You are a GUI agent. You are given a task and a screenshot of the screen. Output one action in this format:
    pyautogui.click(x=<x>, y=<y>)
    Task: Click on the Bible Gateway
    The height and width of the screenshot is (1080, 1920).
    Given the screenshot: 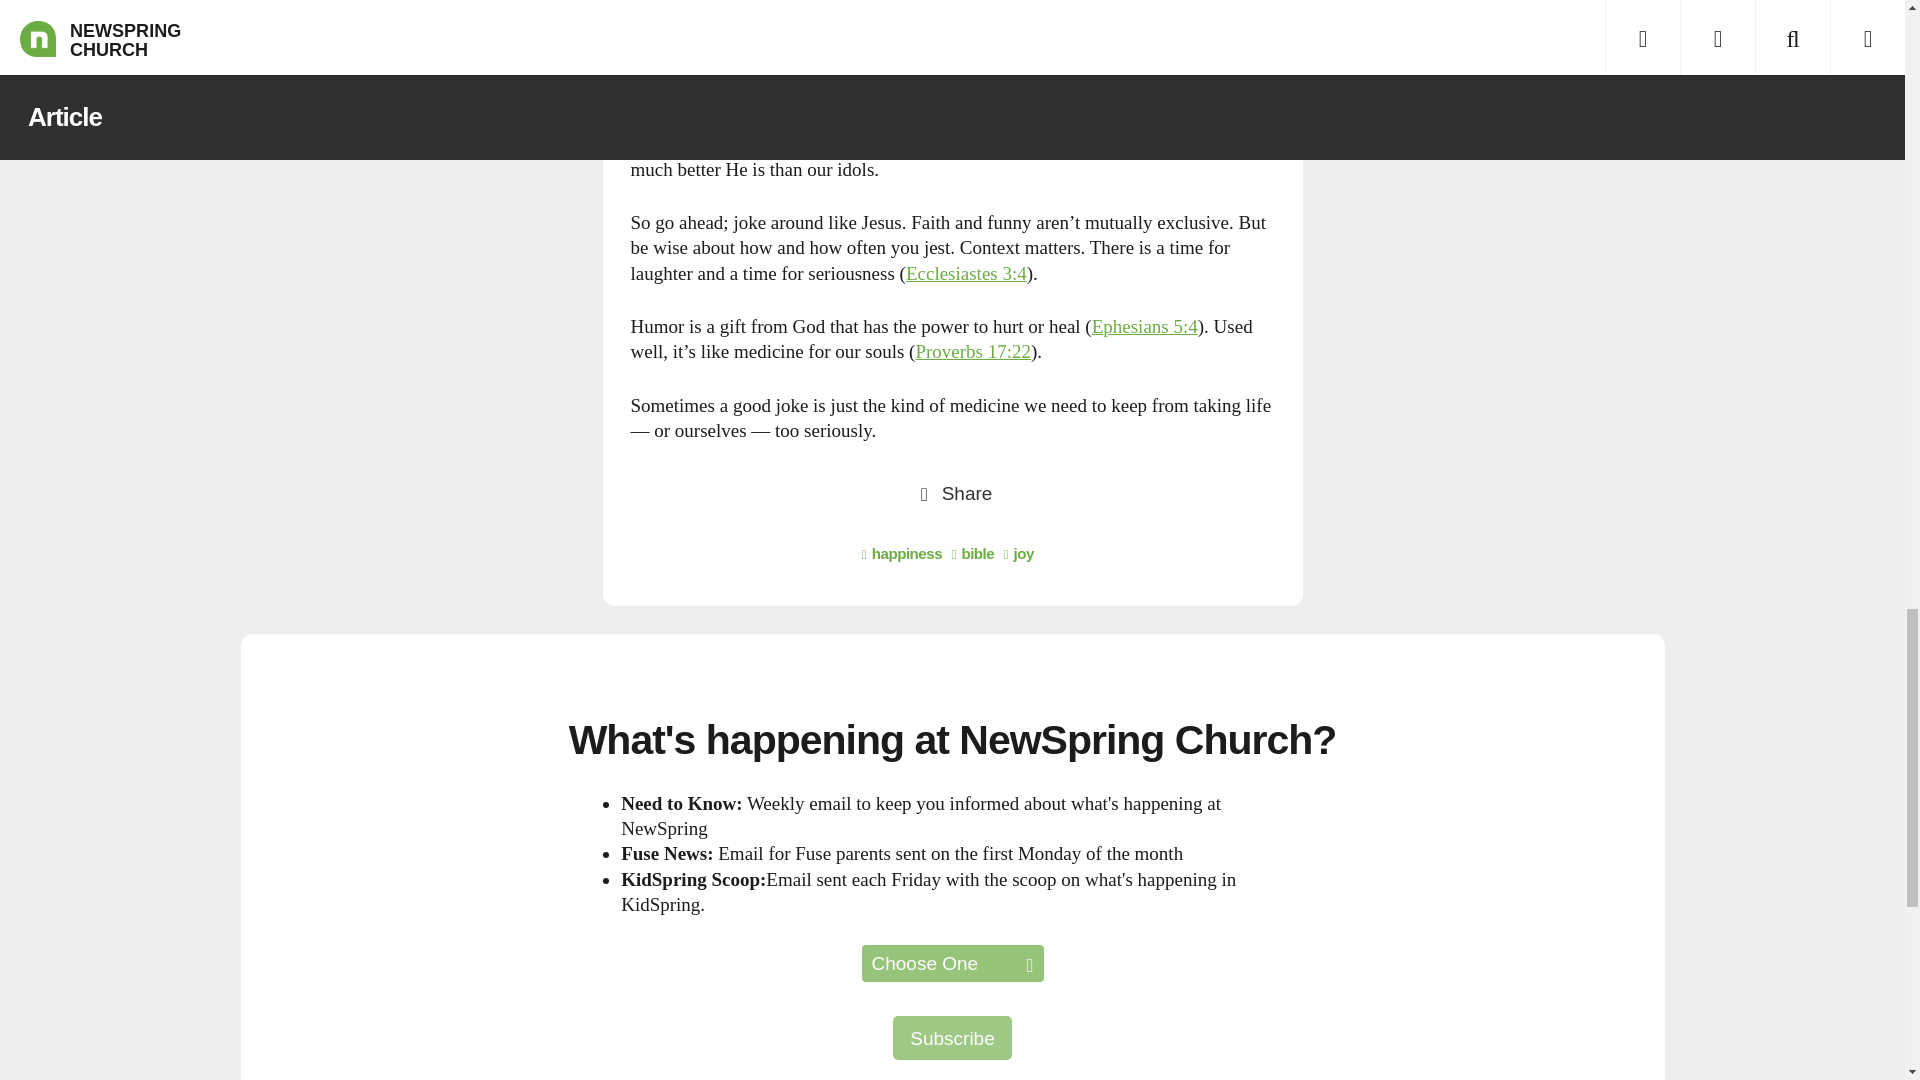 What is the action you would take?
    pyautogui.click(x=973, y=351)
    